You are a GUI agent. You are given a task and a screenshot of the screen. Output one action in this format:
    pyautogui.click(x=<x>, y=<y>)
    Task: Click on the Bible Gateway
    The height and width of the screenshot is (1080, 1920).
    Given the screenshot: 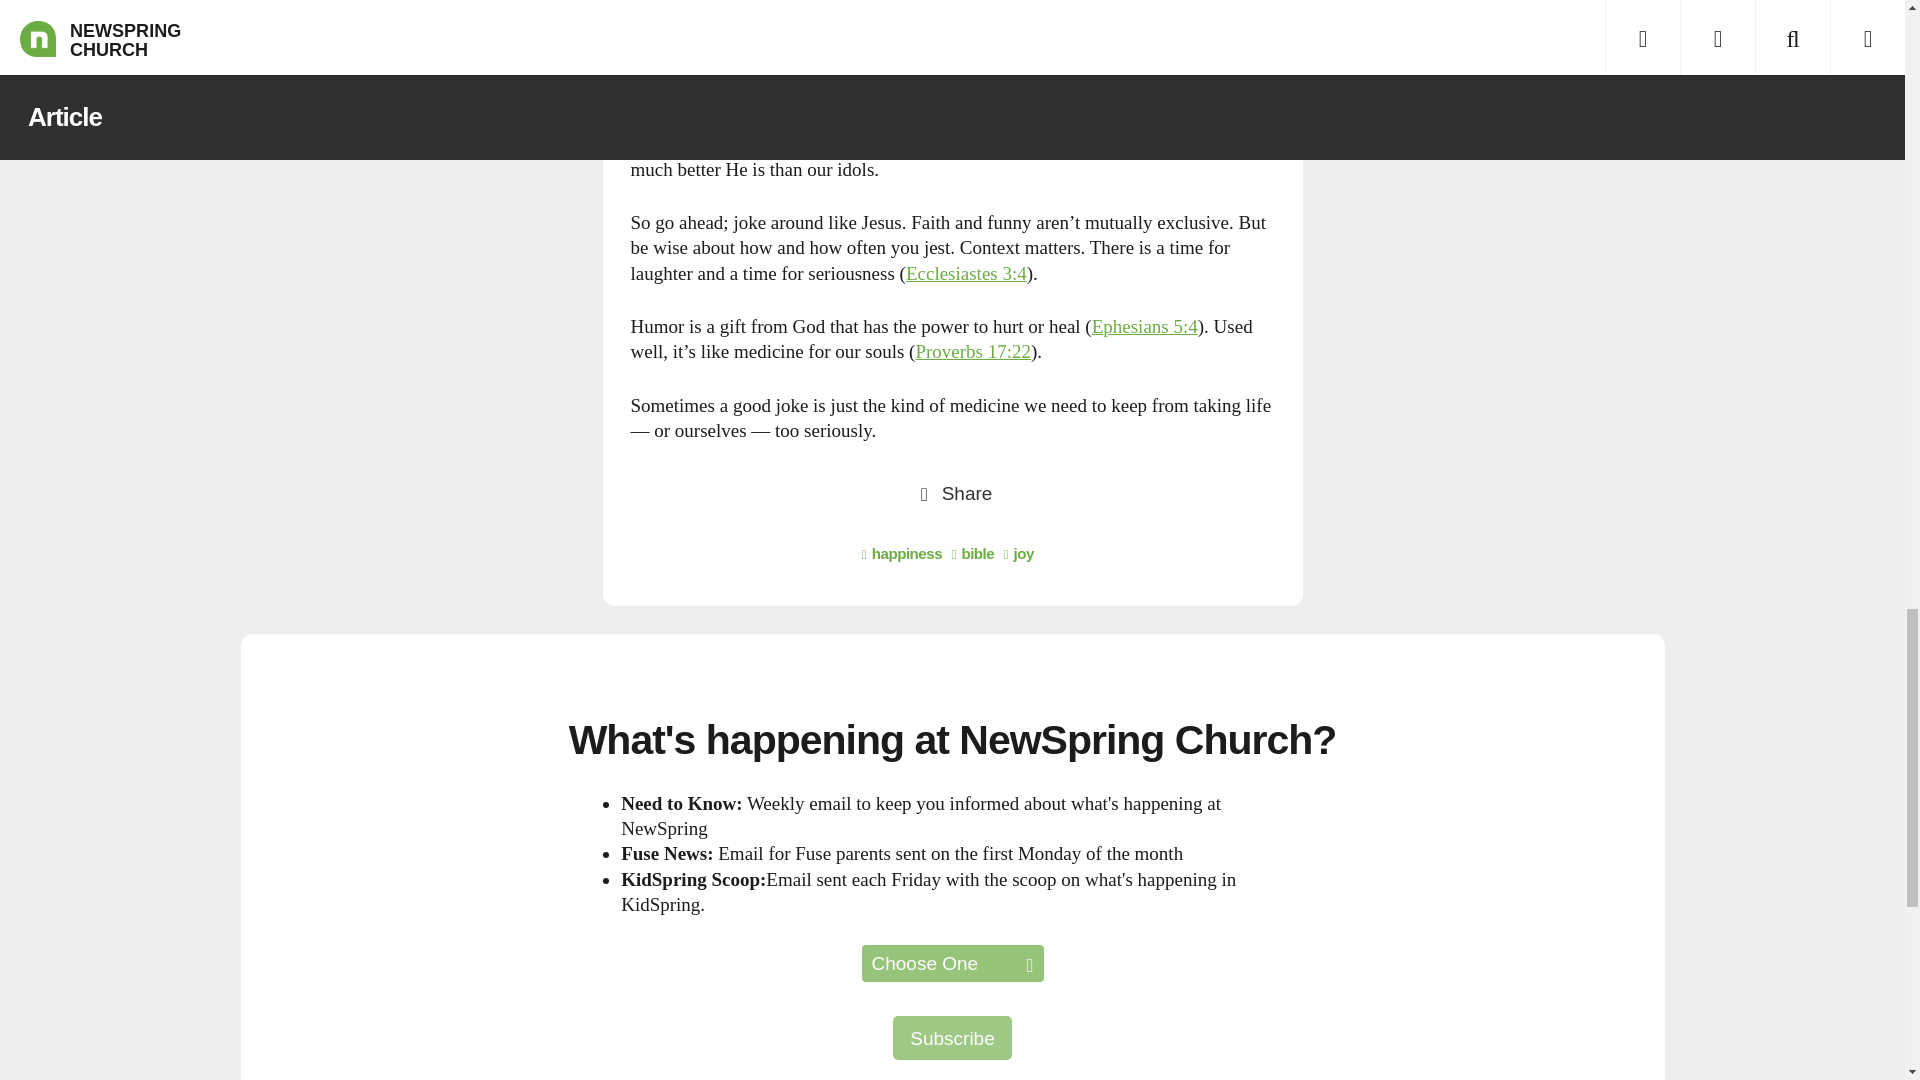 What is the action you would take?
    pyautogui.click(x=973, y=351)
    